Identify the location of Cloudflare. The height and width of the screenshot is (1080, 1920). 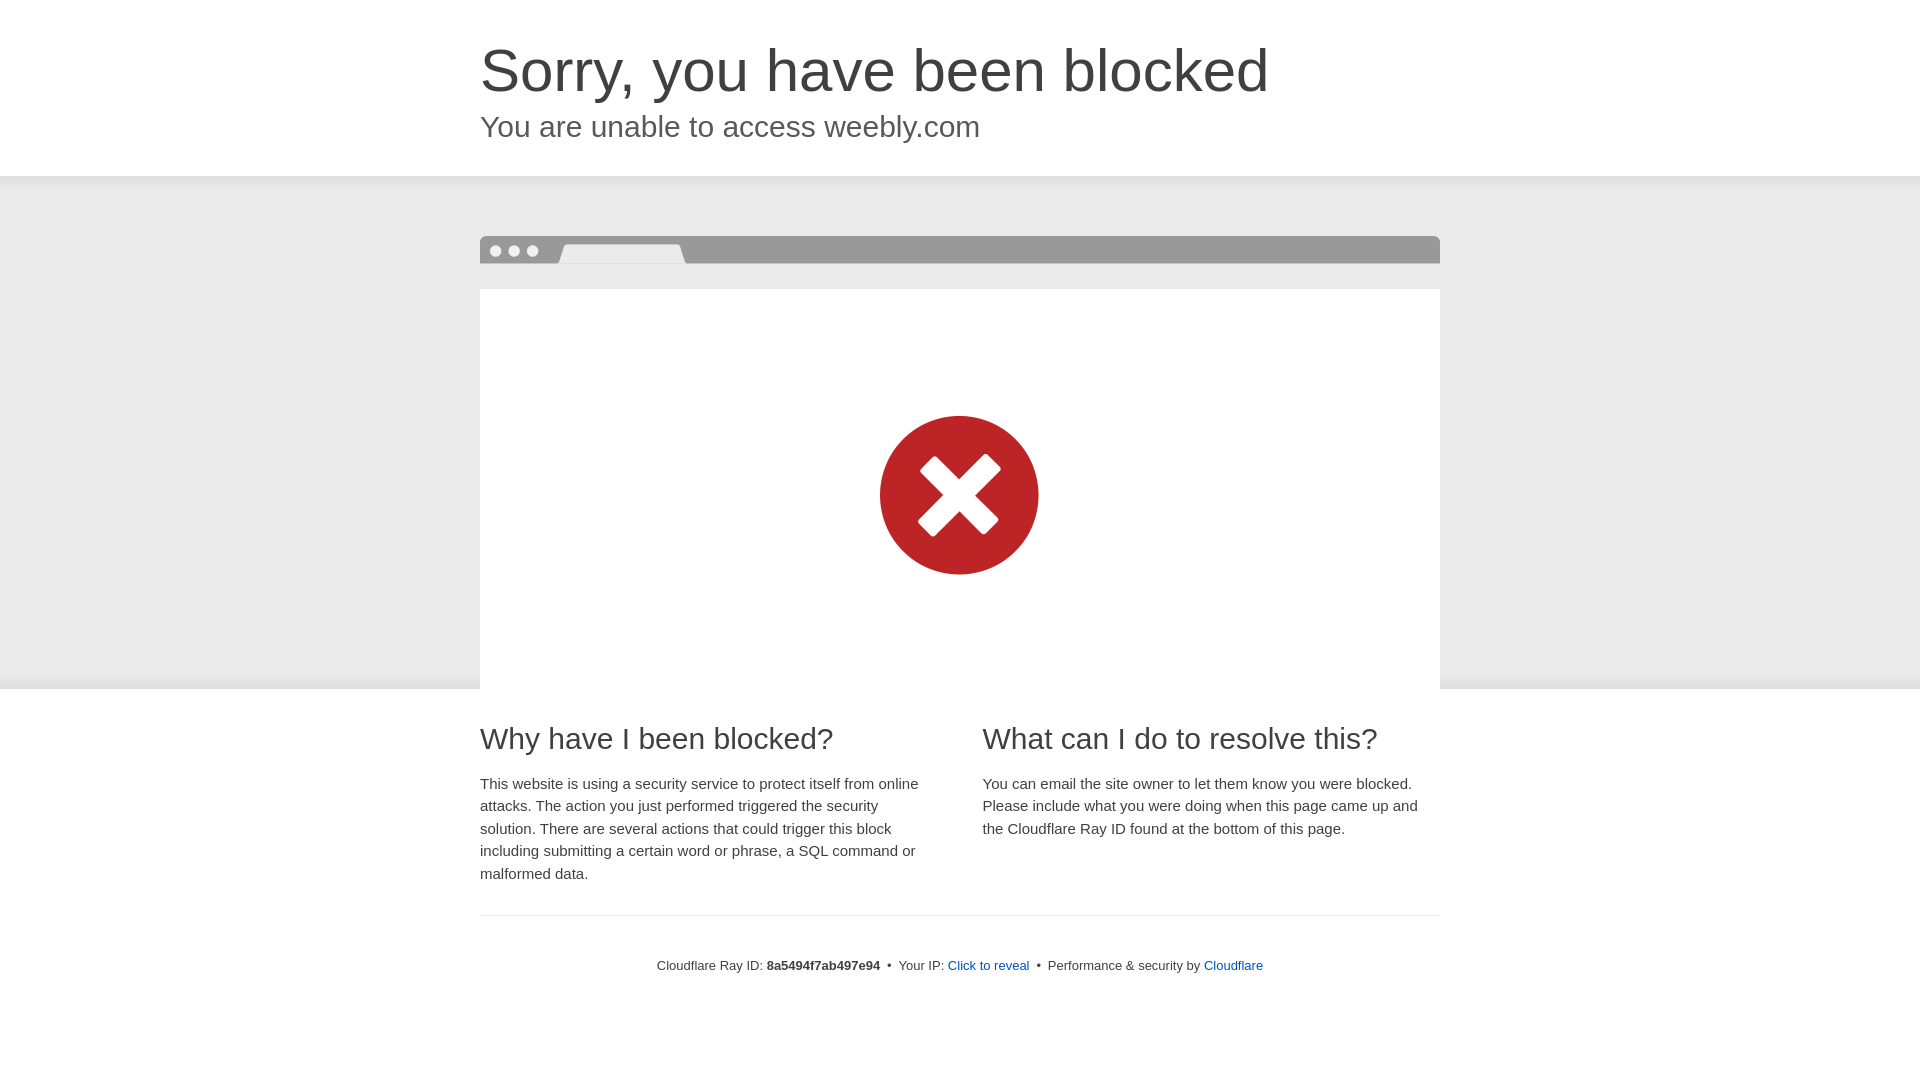
(1233, 965).